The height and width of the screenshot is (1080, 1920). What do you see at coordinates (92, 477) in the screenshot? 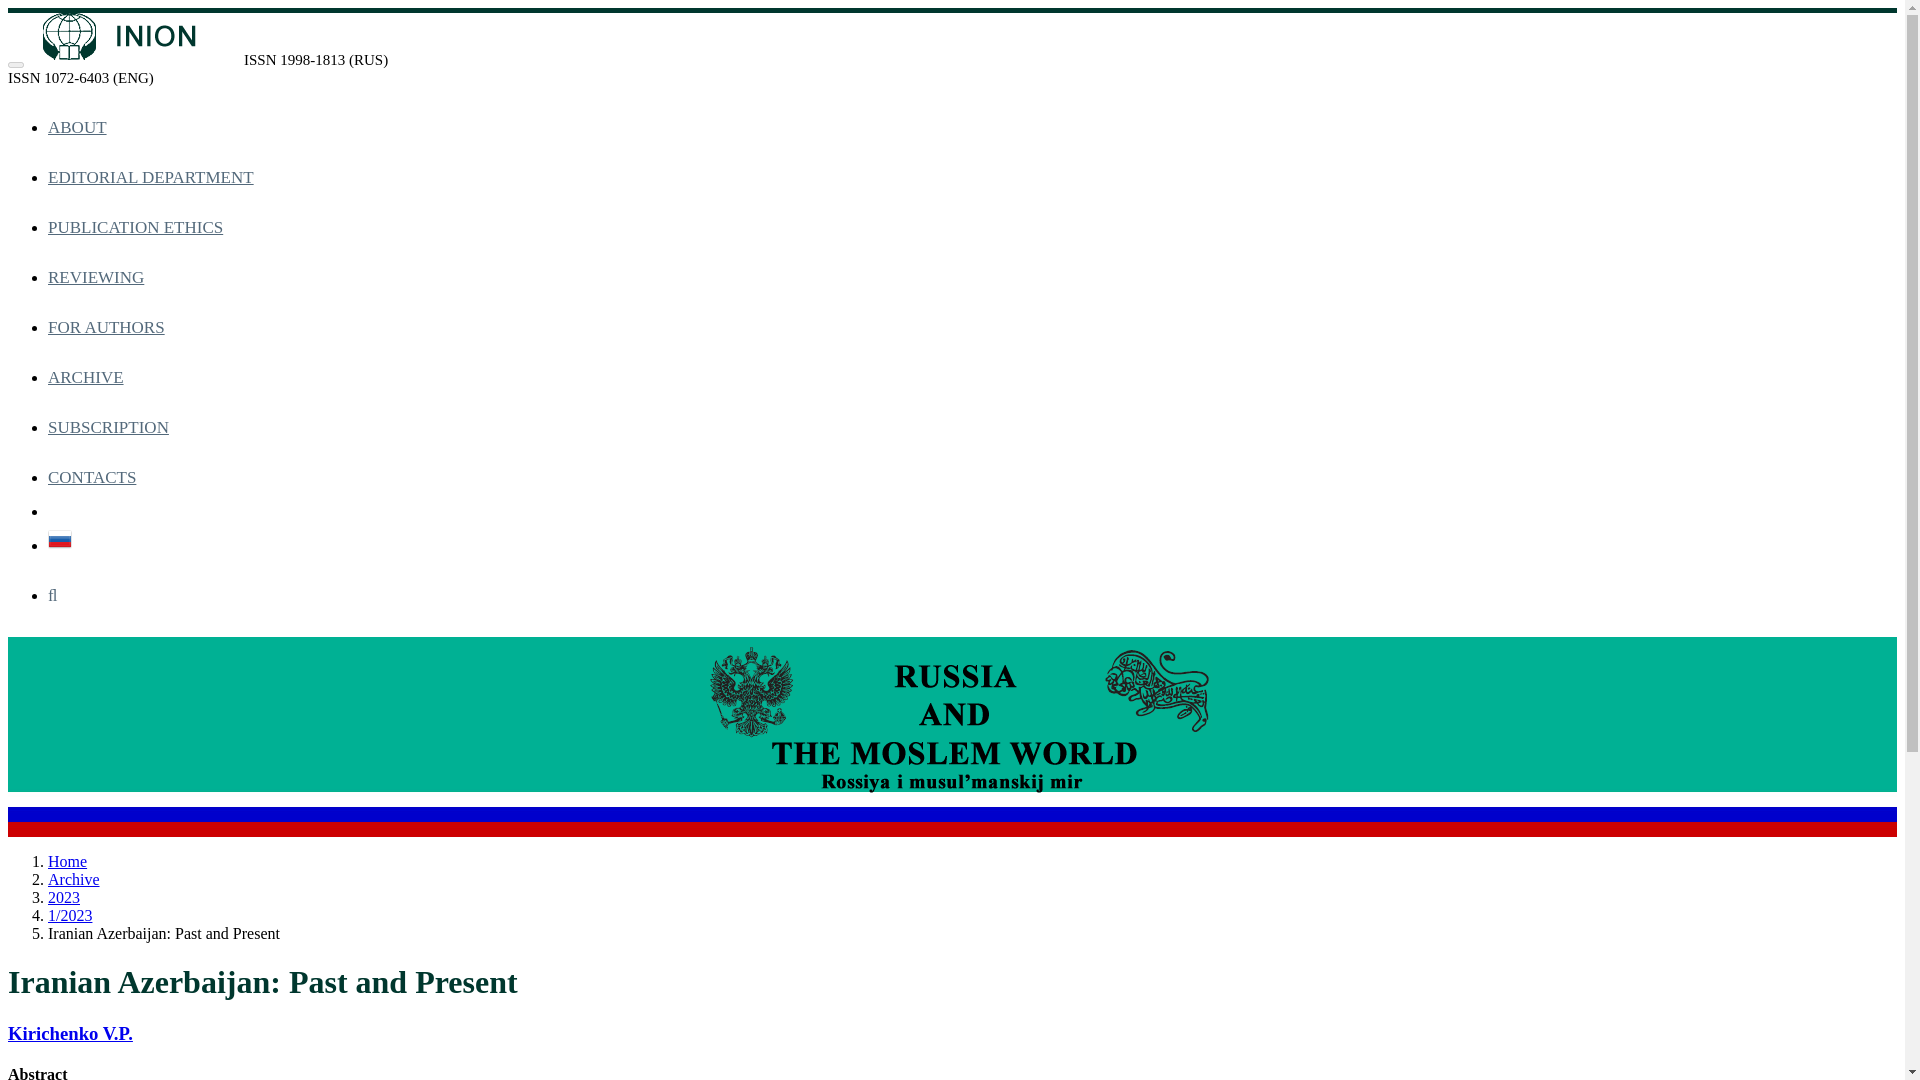
I see `CONTACTS` at bounding box center [92, 477].